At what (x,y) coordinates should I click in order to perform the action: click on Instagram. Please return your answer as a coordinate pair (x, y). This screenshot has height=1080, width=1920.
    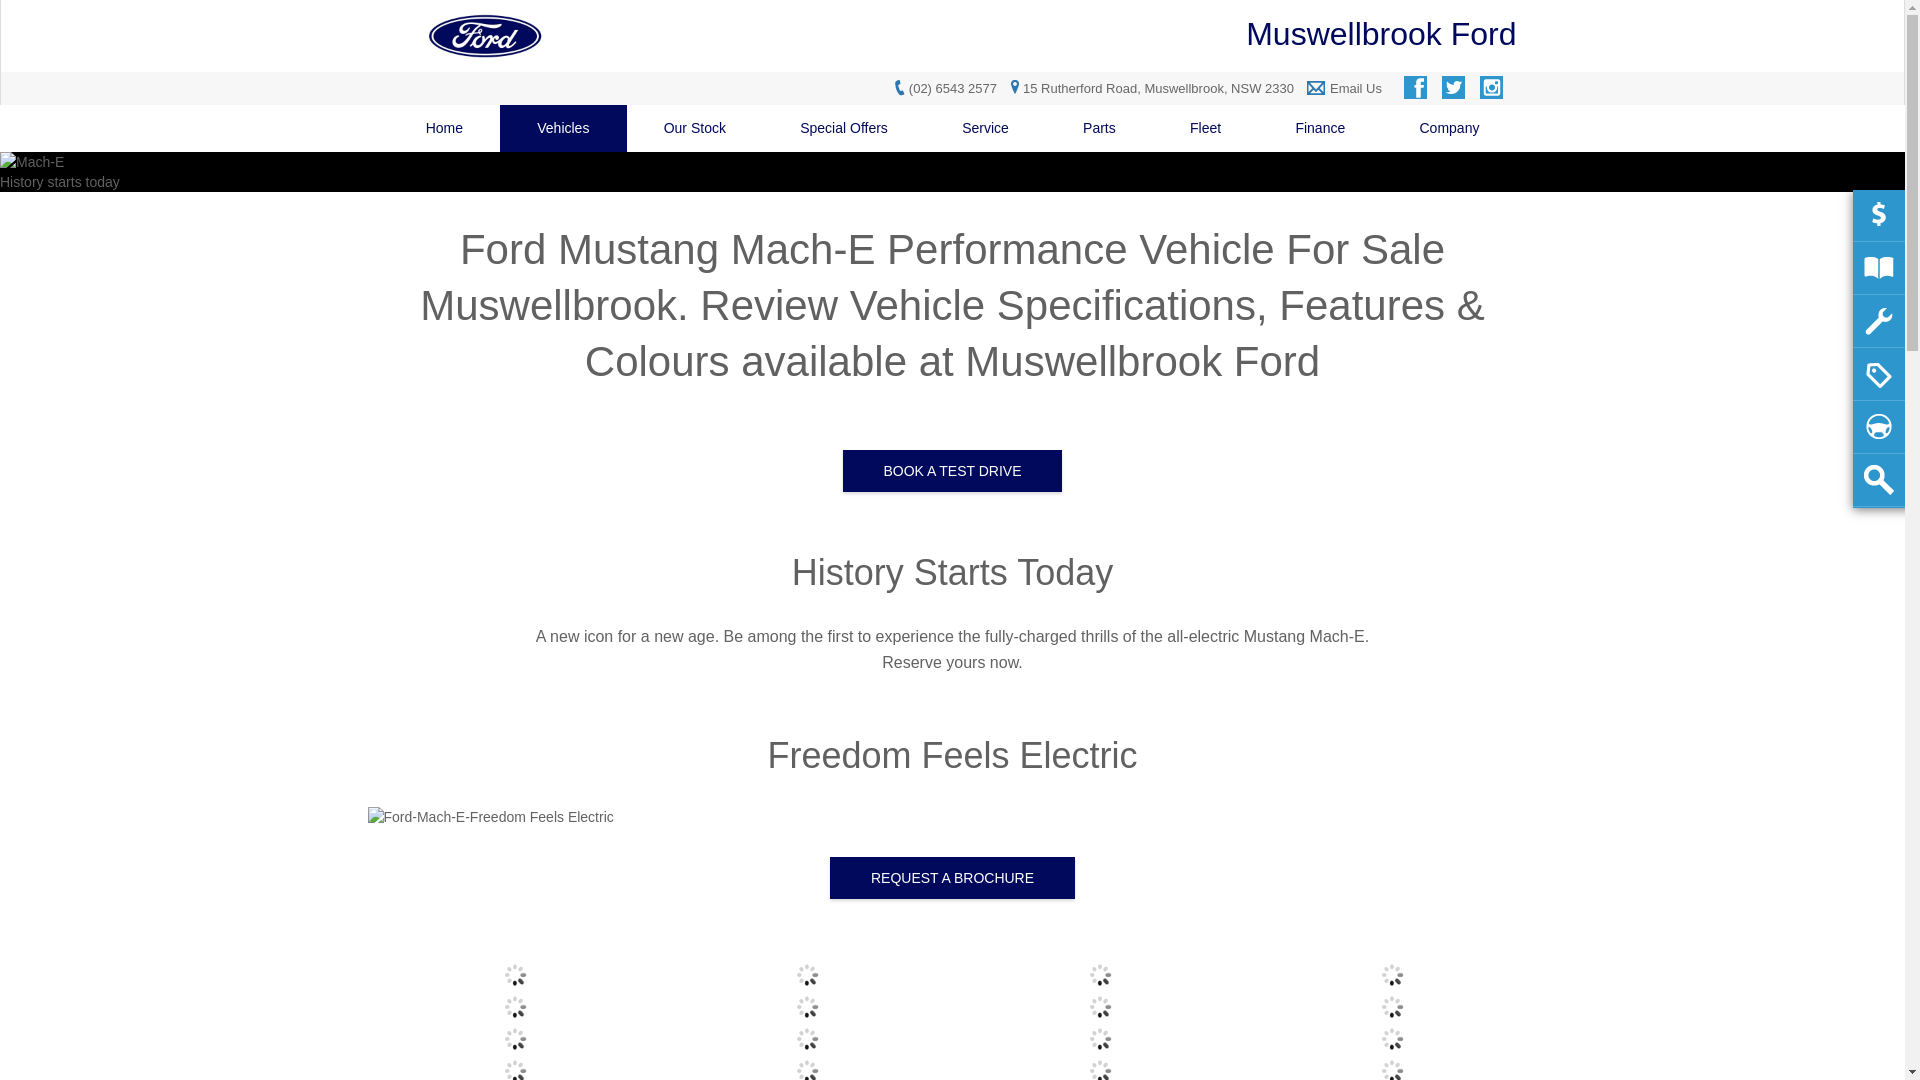
    Looking at the image, I should click on (1493, 88).